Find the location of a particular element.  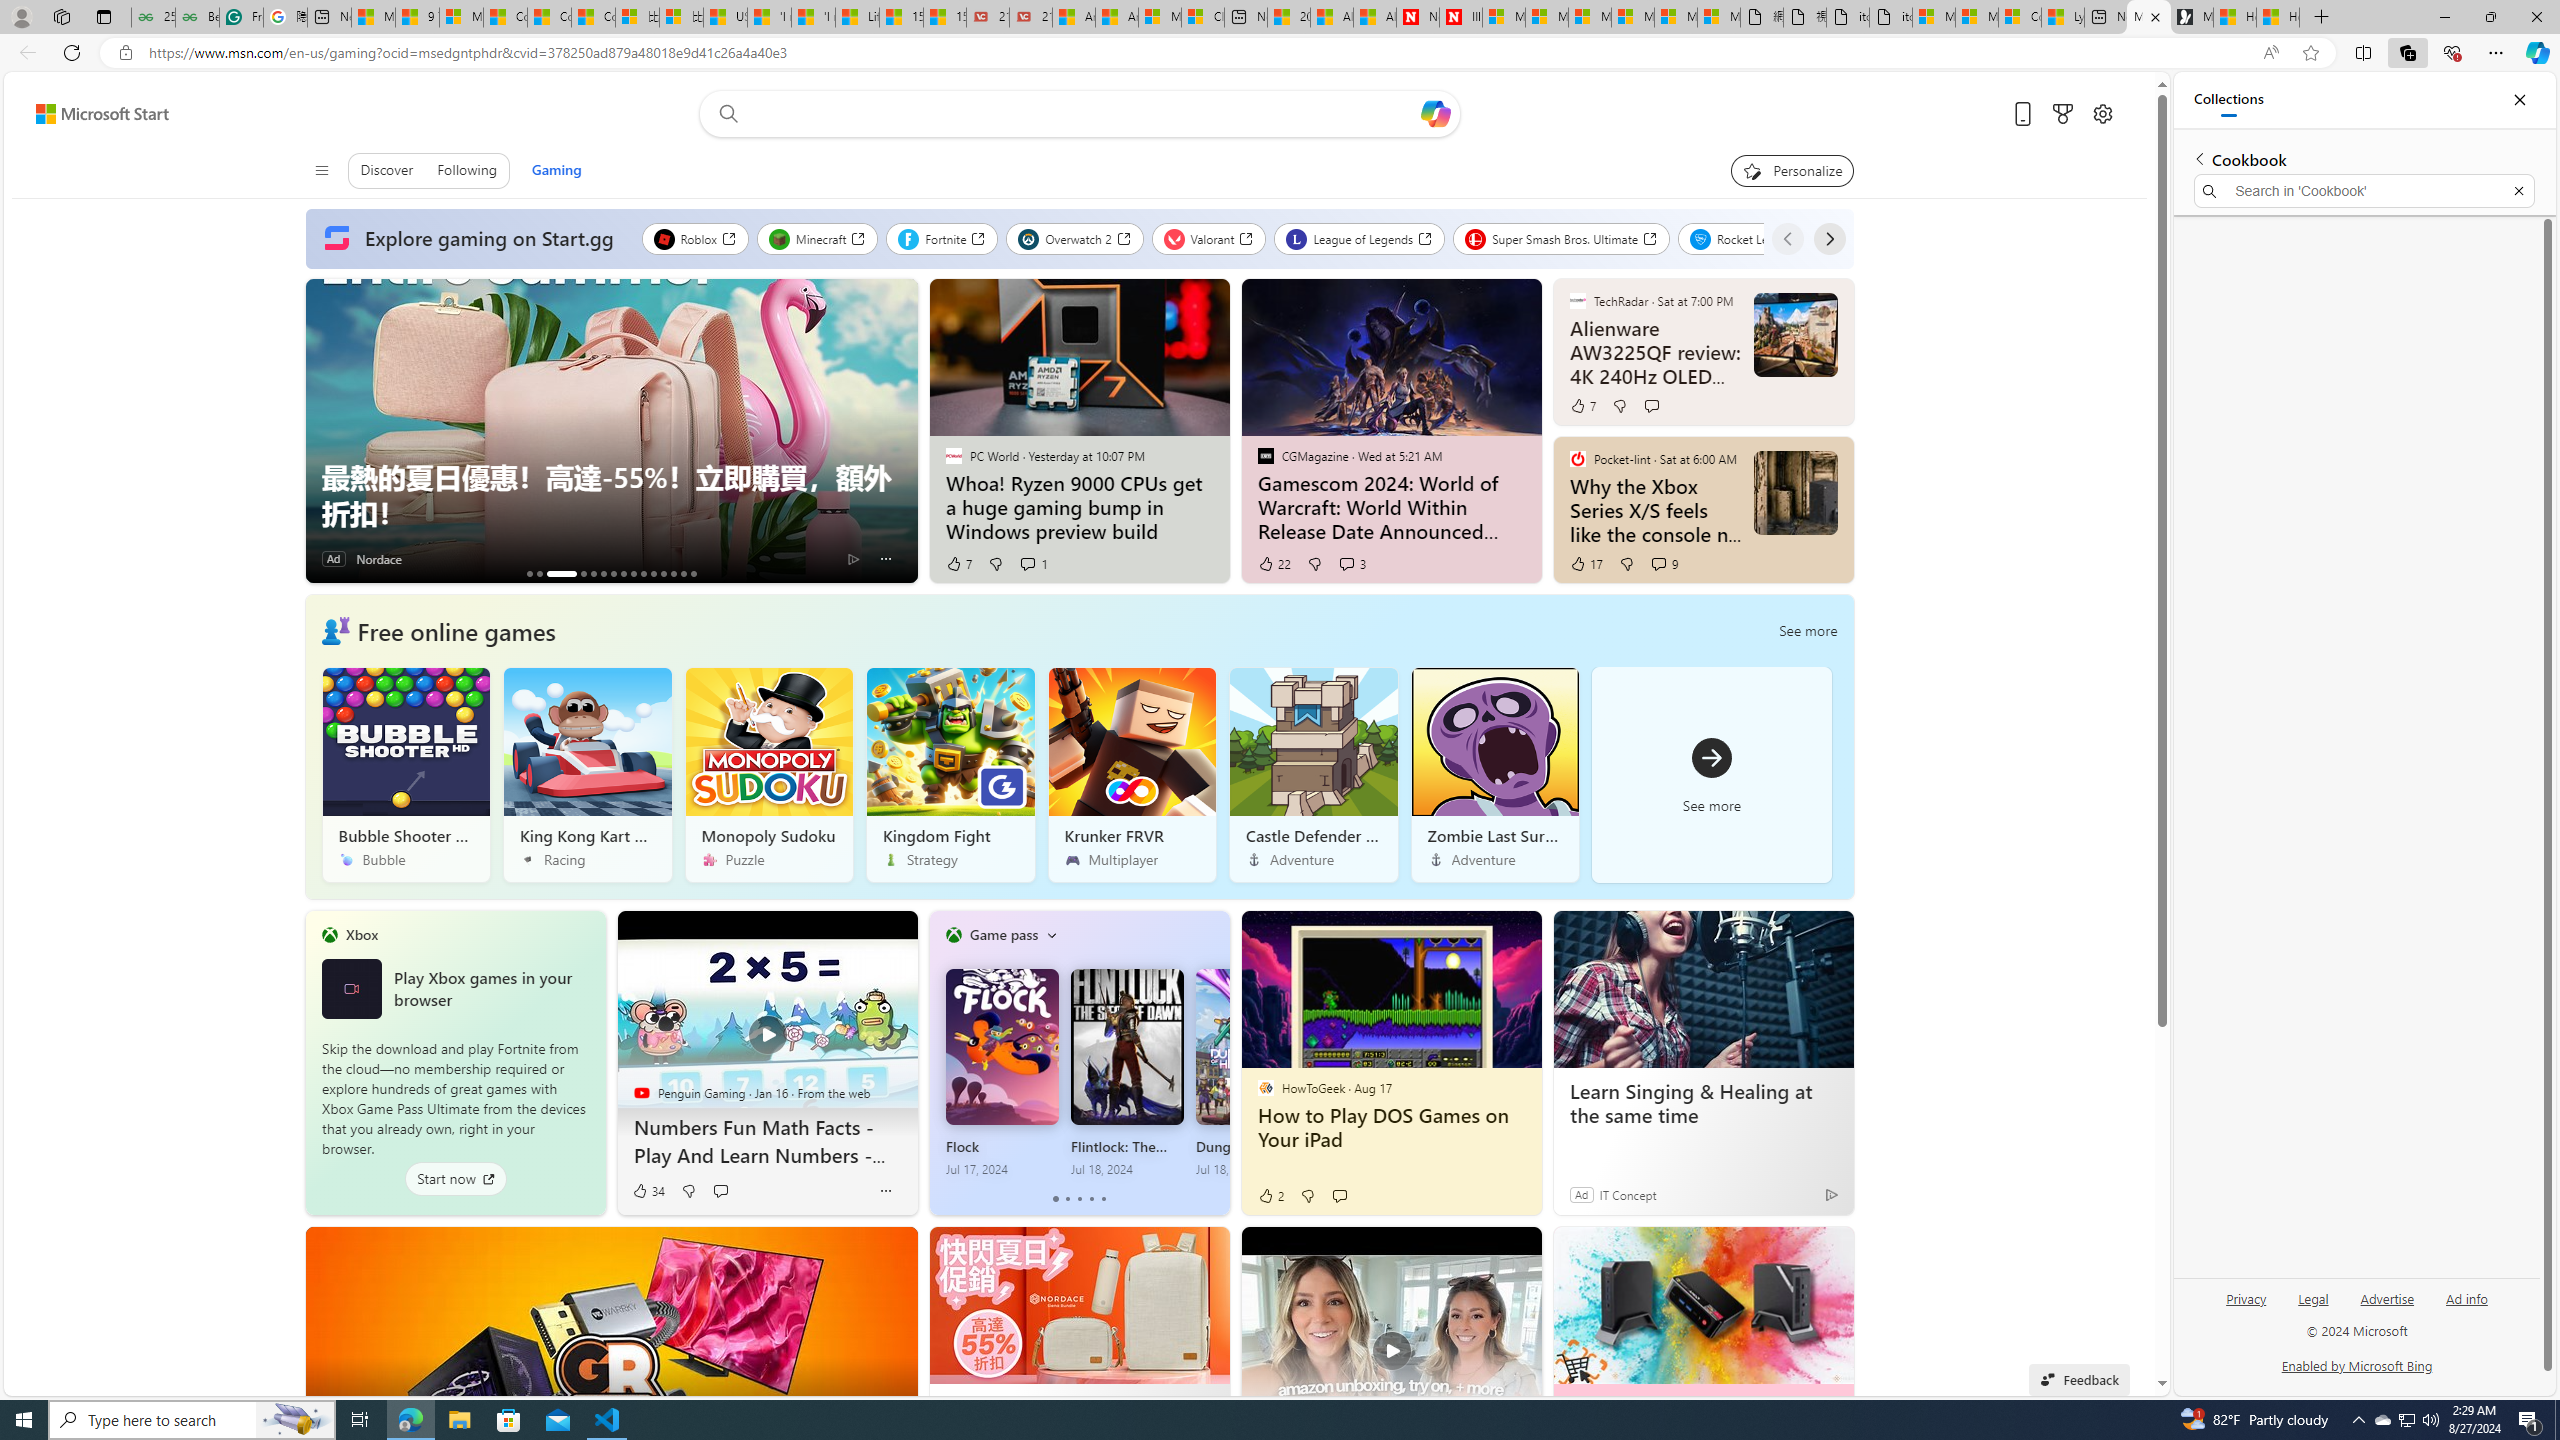

Newsweek - News, Analysis, Politics, Business, Technology is located at coordinates (1418, 17).